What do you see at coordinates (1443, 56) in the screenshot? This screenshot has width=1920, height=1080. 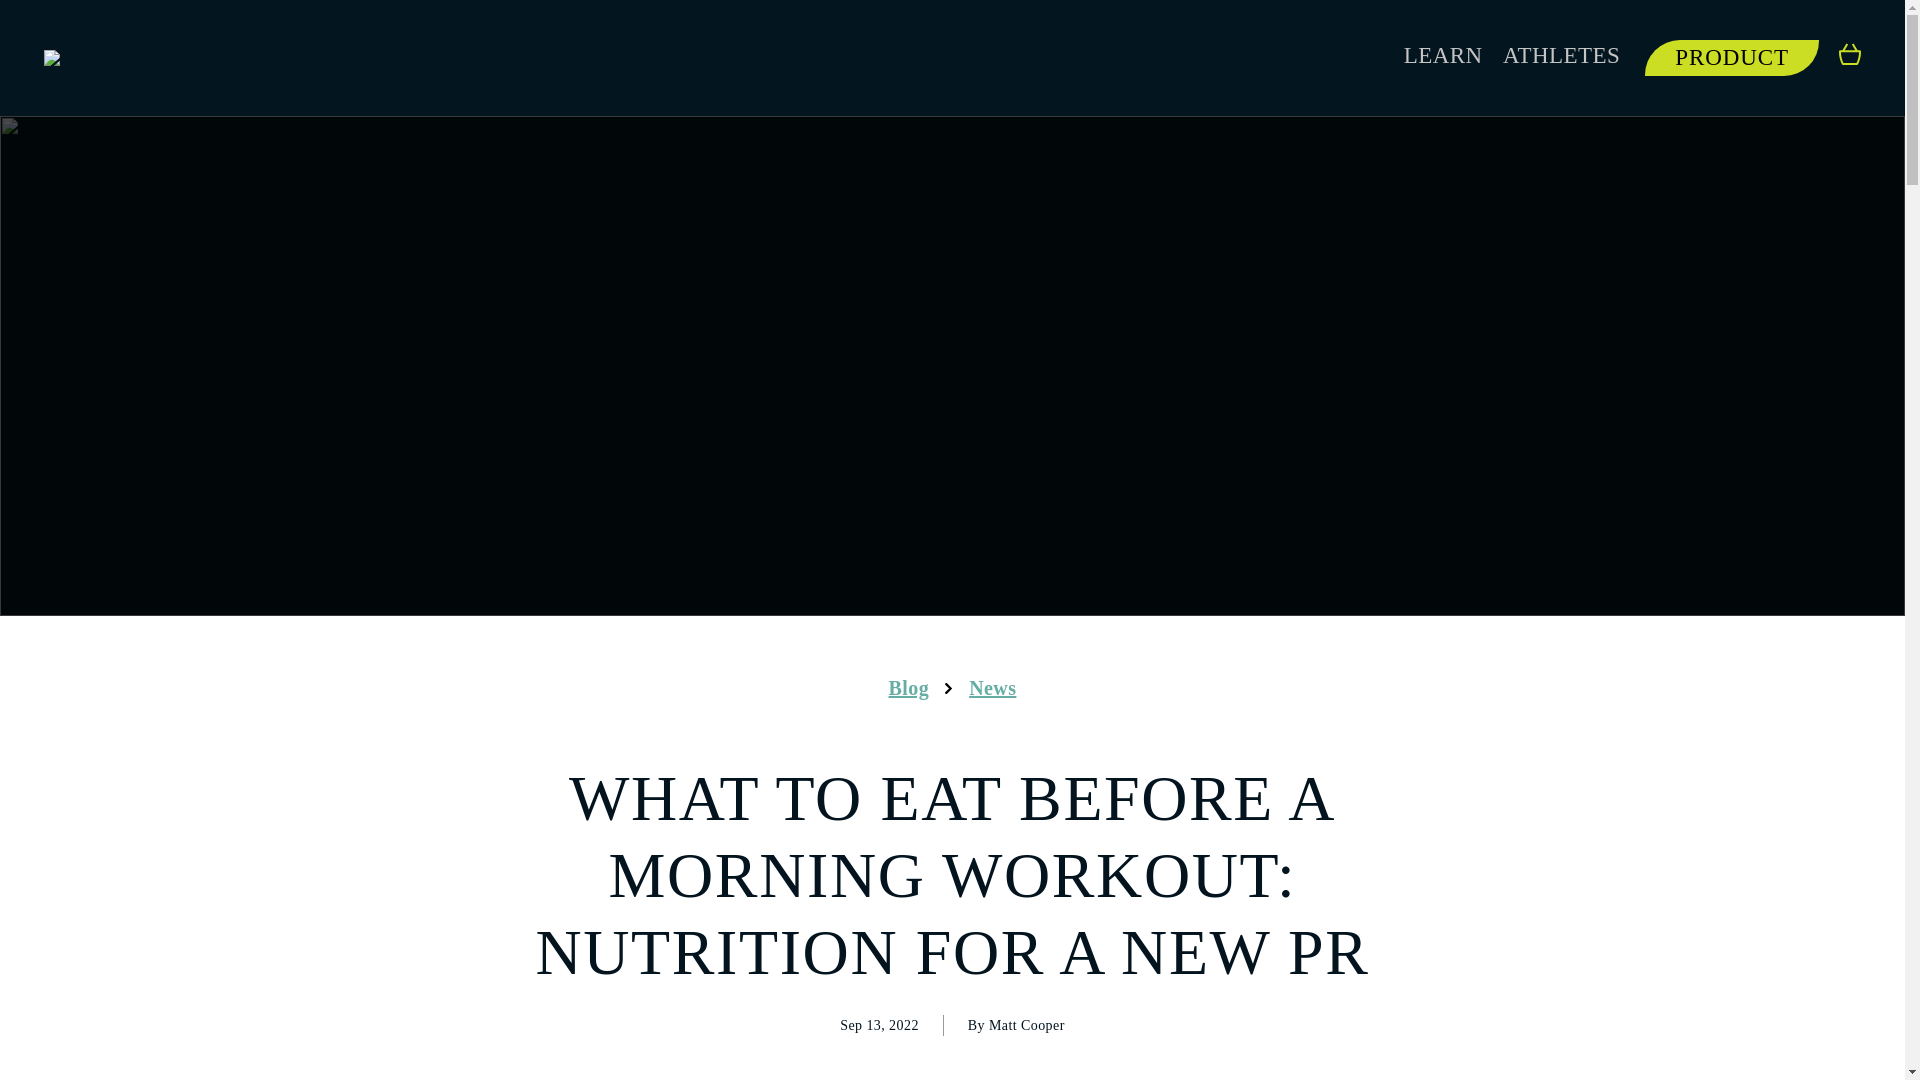 I see `LEARN` at bounding box center [1443, 56].